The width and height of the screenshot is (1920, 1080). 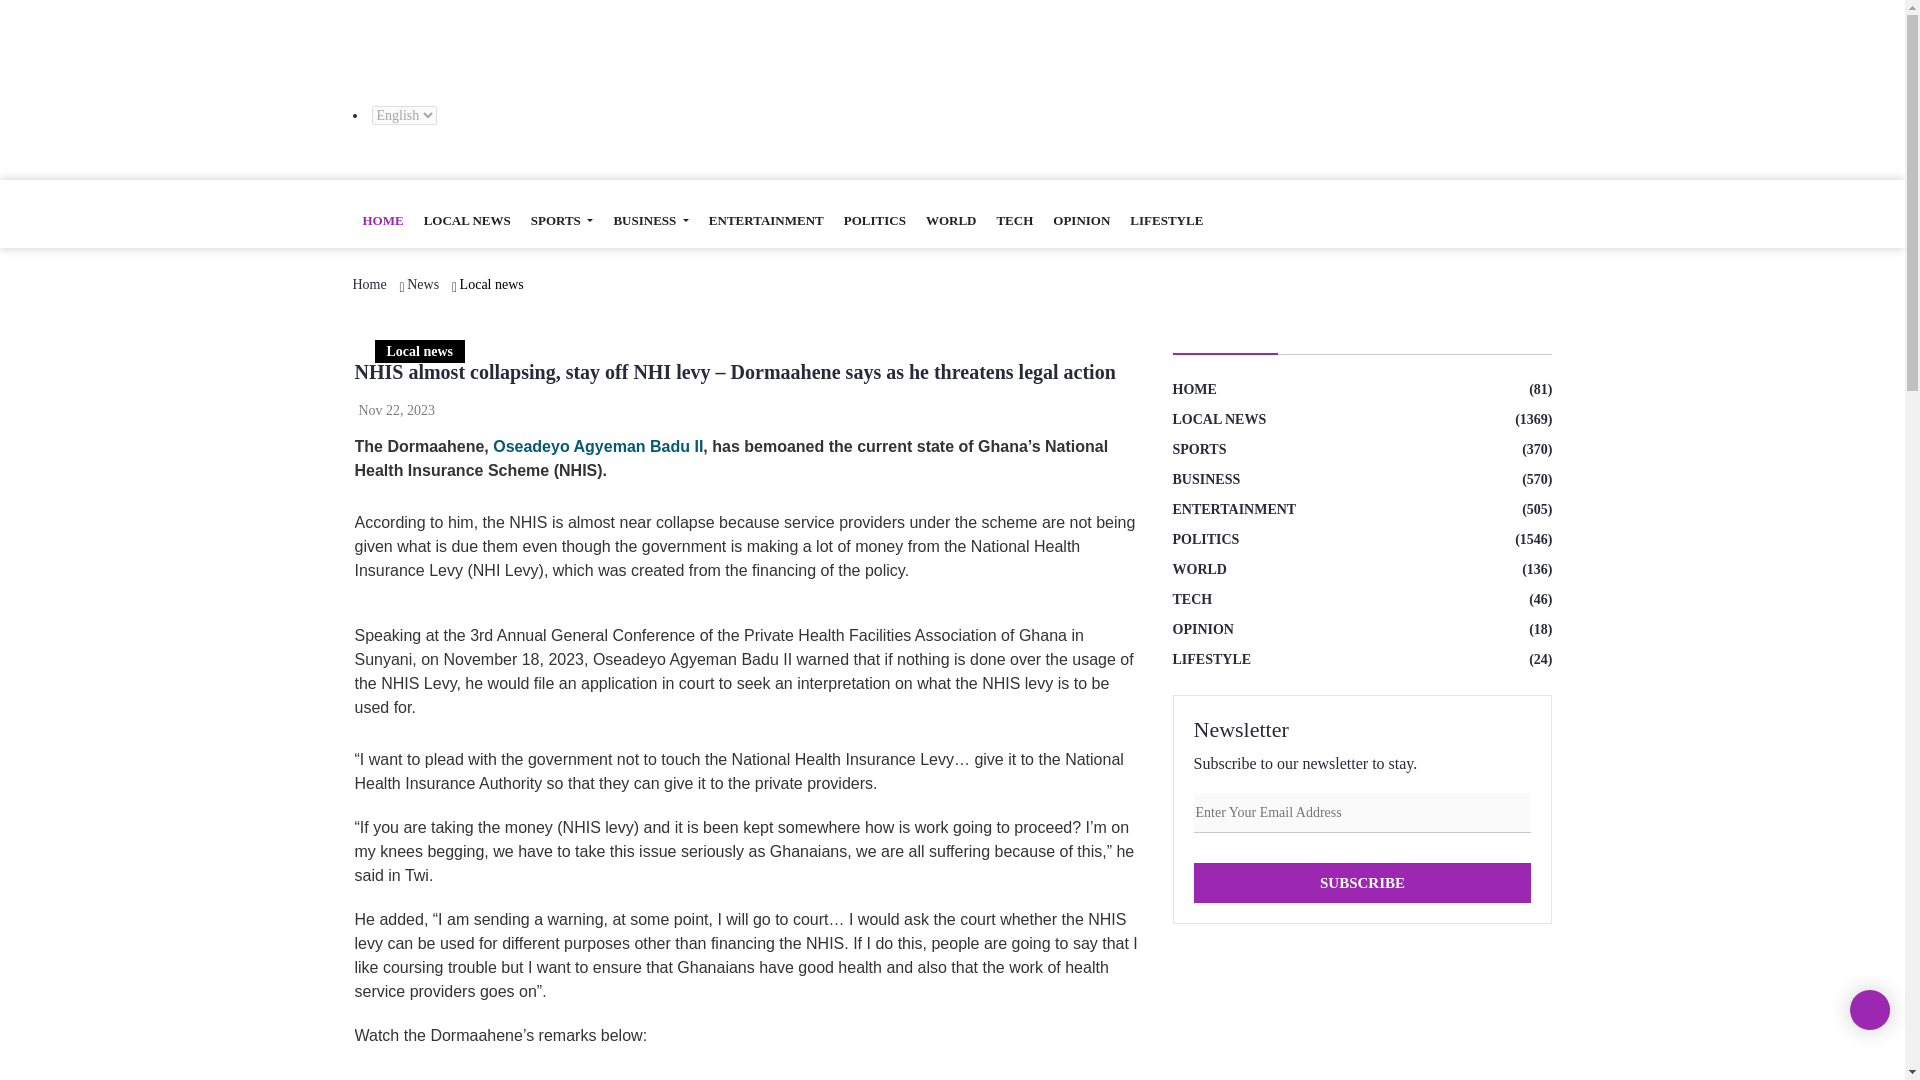 What do you see at coordinates (650, 221) in the screenshot?
I see `BUSINESS` at bounding box center [650, 221].